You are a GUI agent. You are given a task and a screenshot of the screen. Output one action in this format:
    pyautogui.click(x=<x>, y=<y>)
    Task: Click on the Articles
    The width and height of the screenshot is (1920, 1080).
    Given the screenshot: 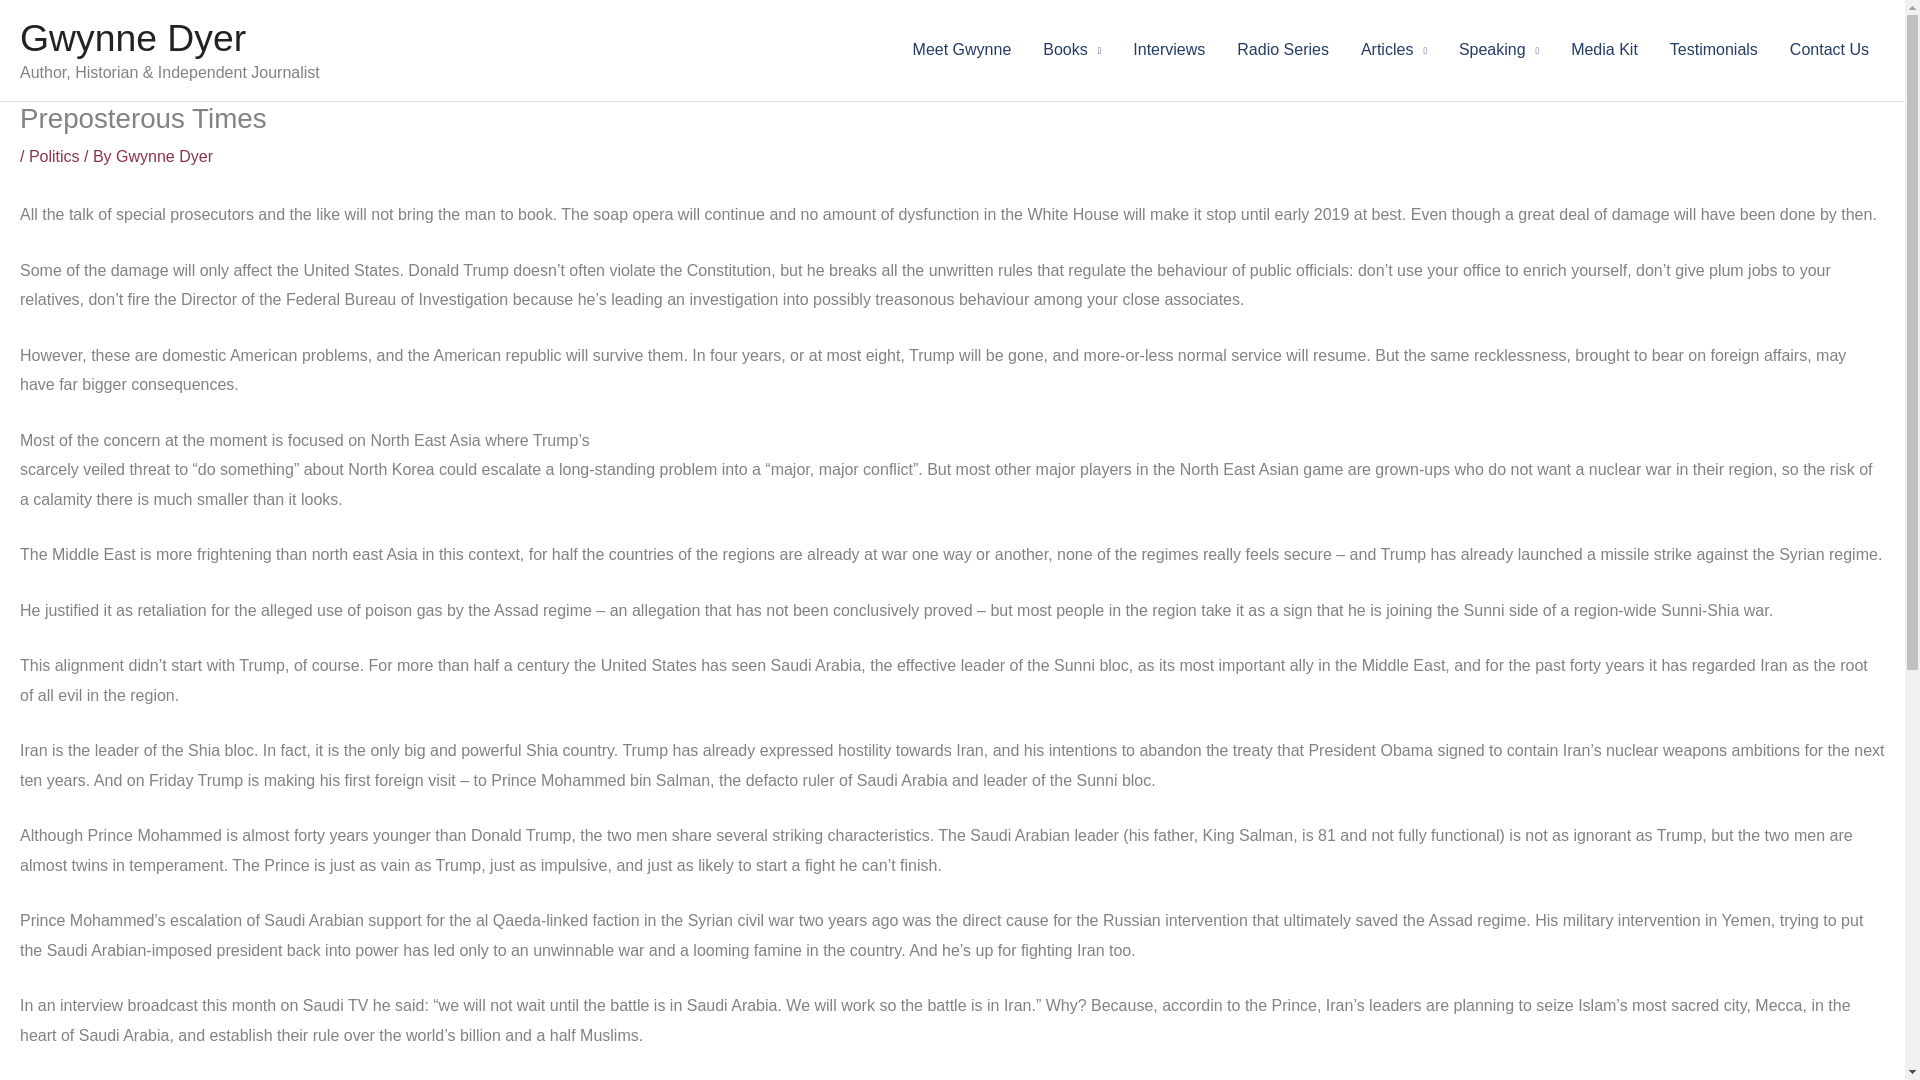 What is the action you would take?
    pyautogui.click(x=1394, y=50)
    